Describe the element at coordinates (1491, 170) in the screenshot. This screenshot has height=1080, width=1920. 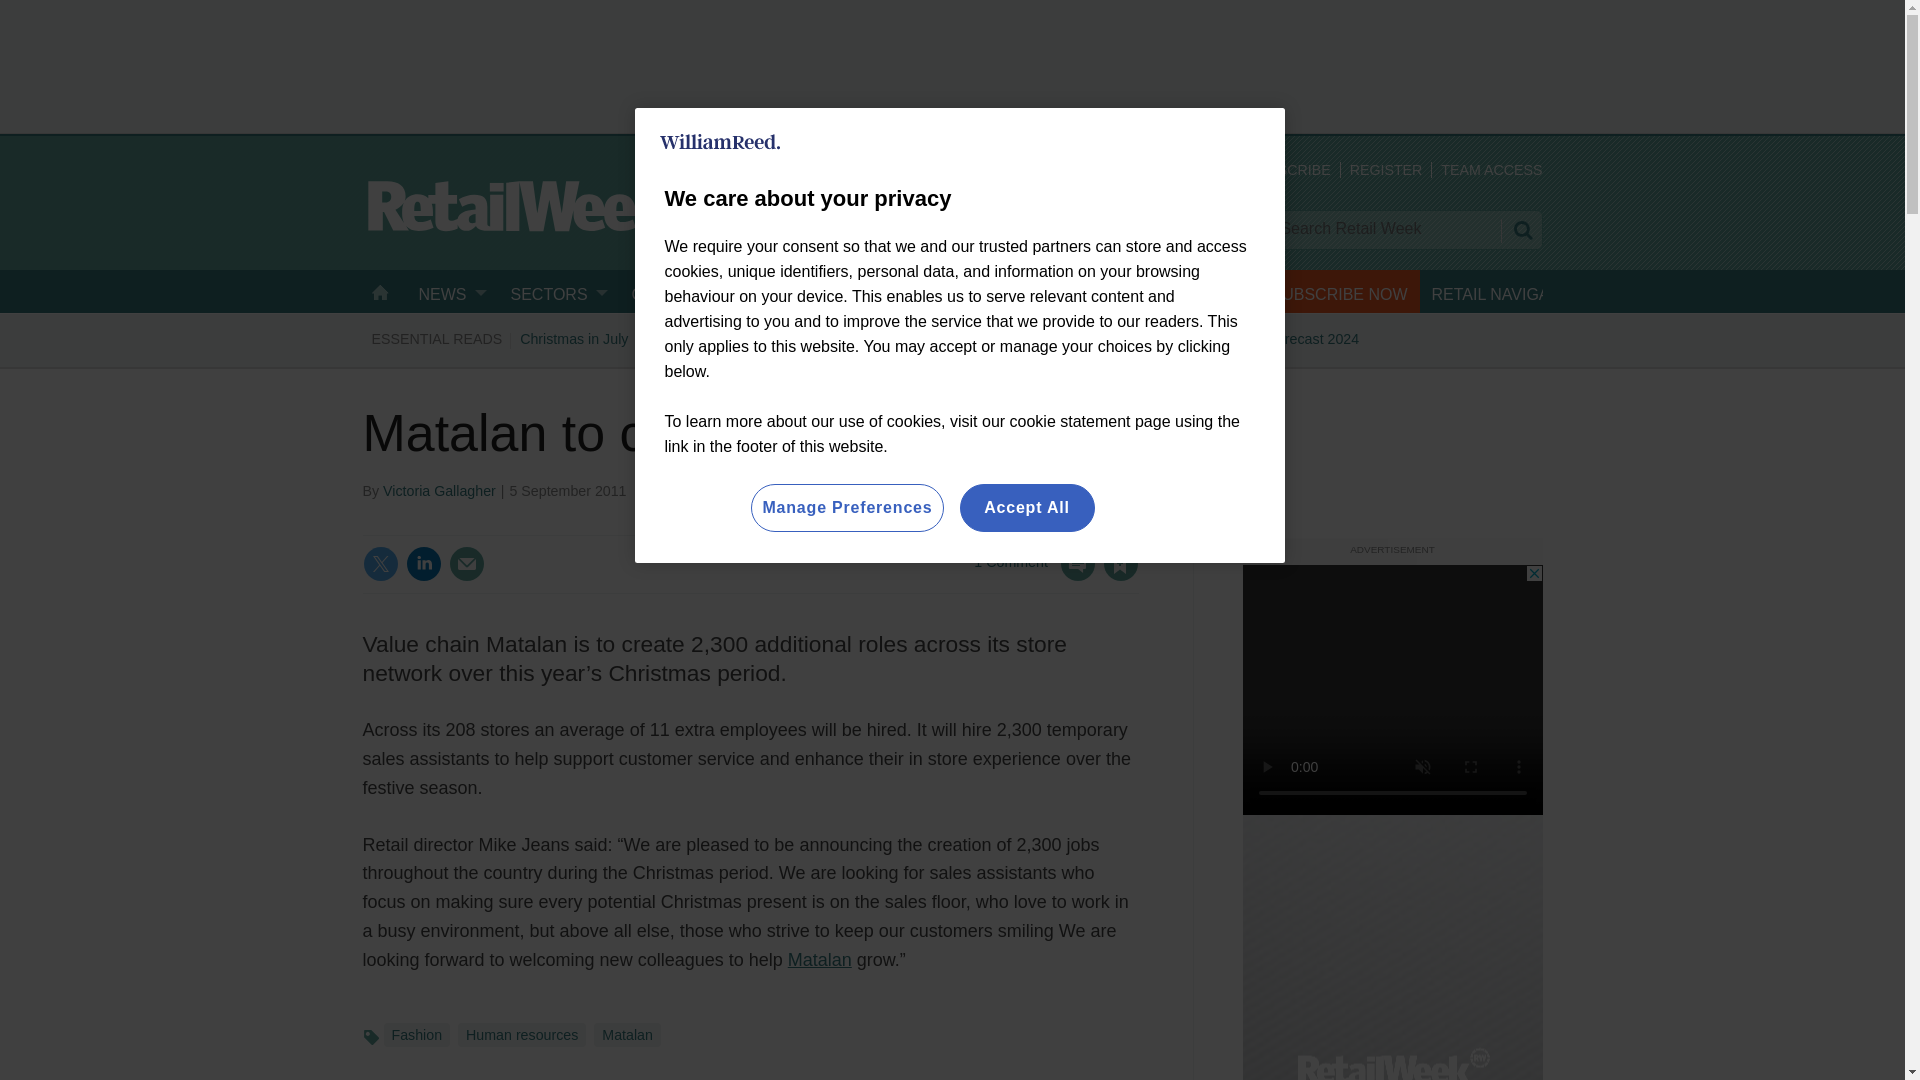
I see `TEAM ACCESS` at that location.